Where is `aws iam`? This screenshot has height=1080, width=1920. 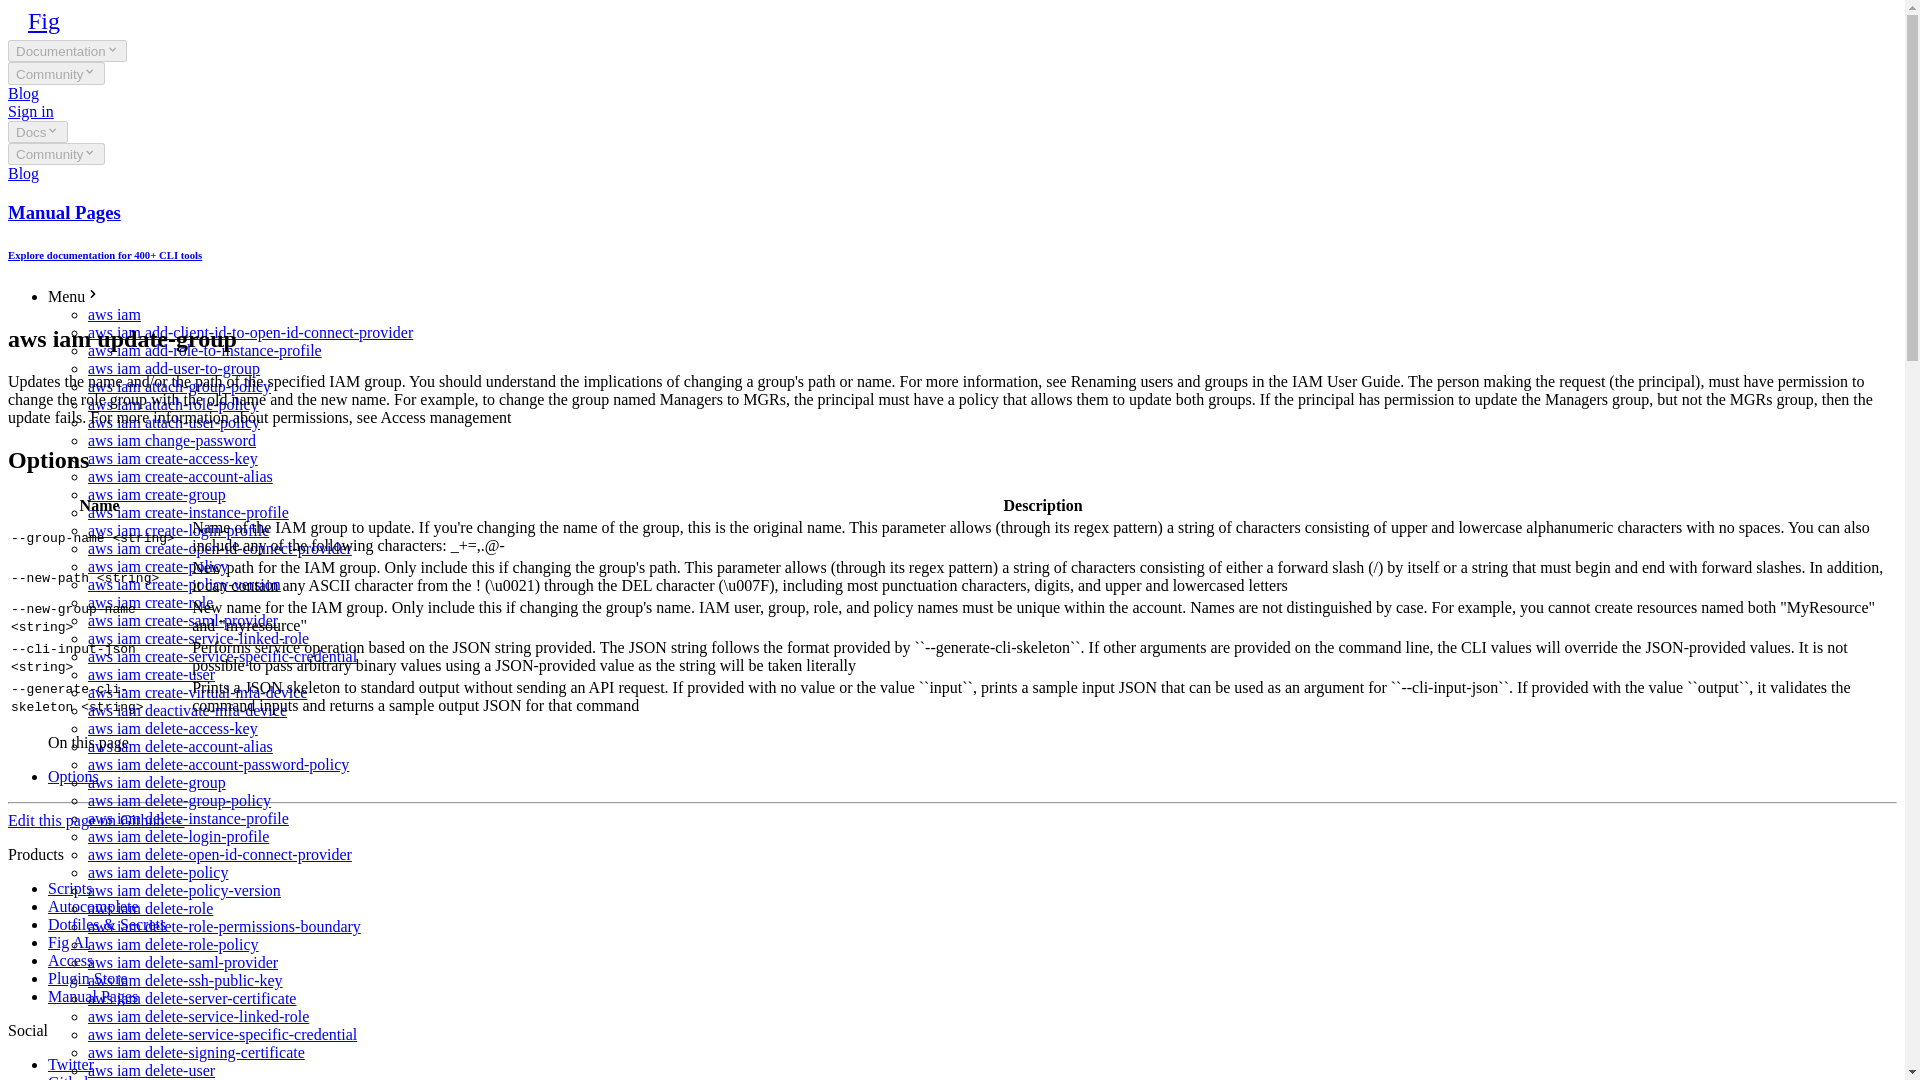 aws iam is located at coordinates (114, 314).